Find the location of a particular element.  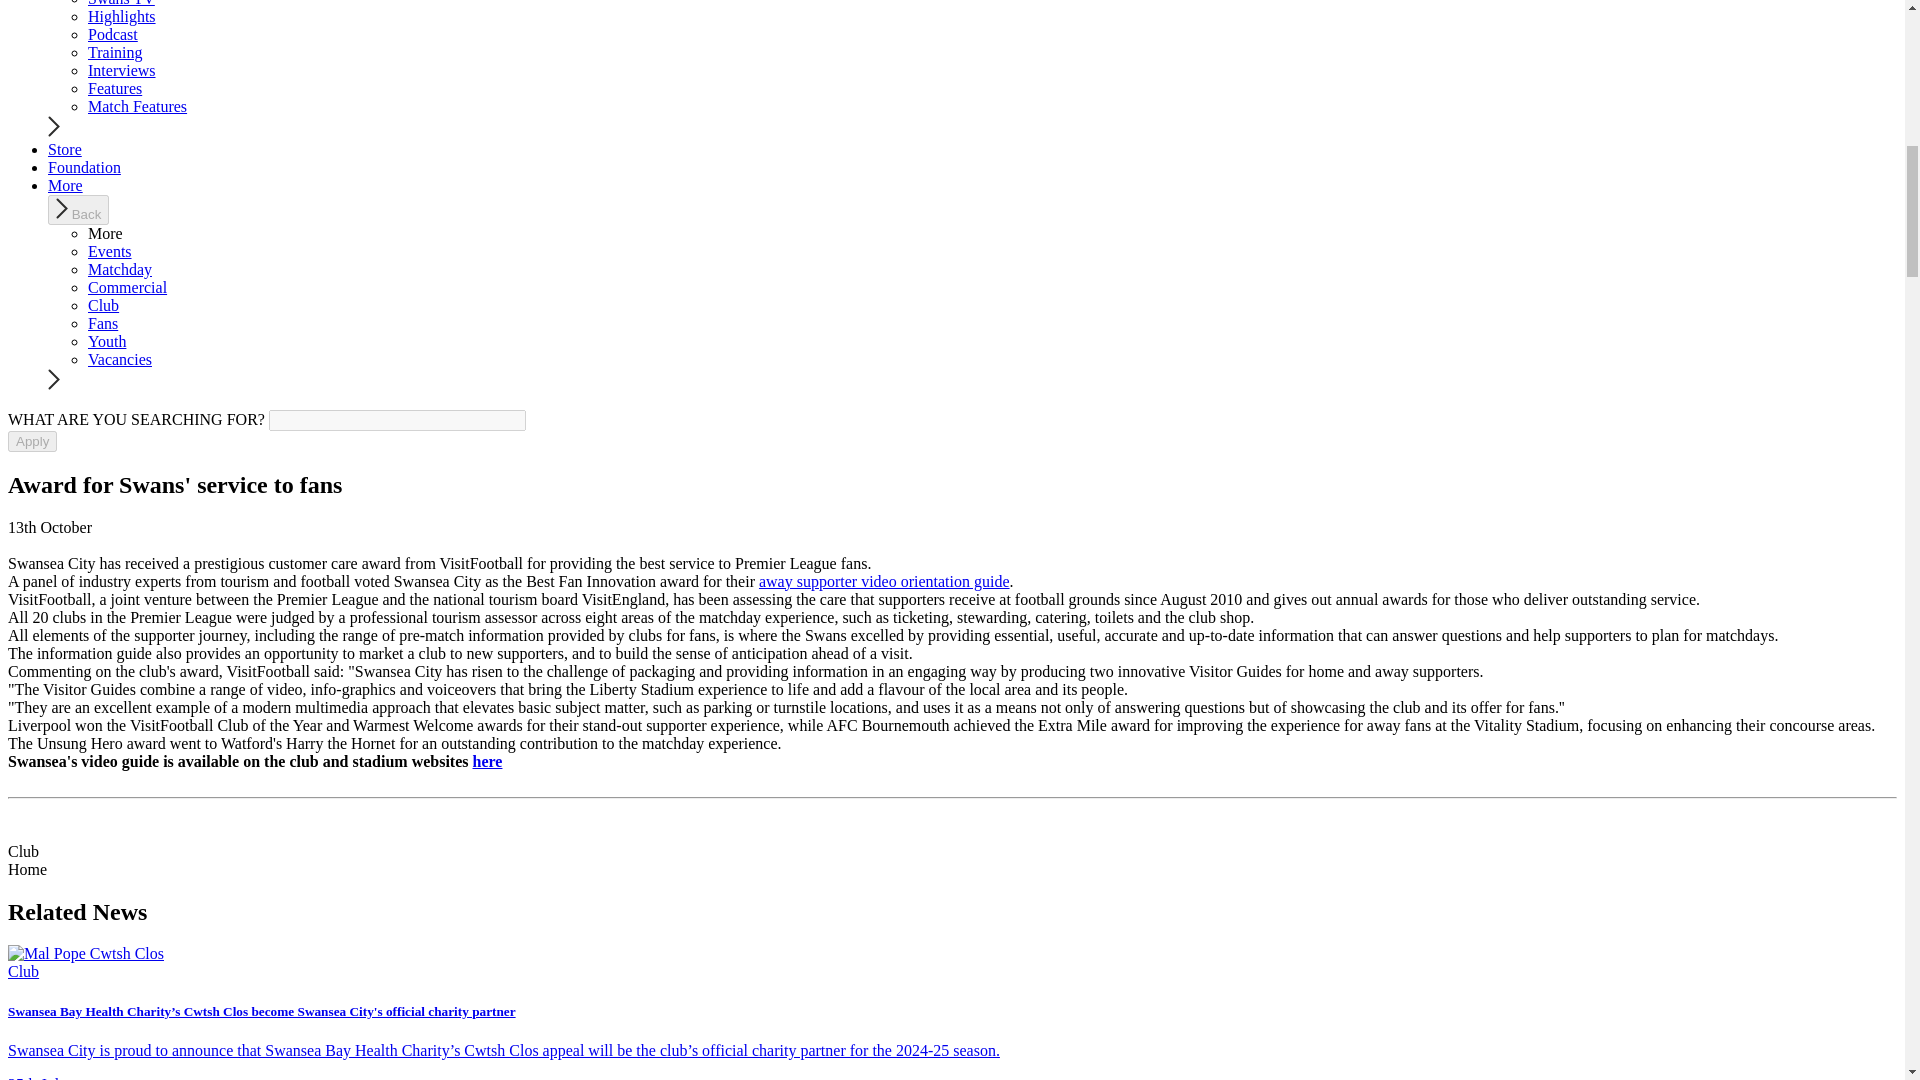

Apply is located at coordinates (32, 441).